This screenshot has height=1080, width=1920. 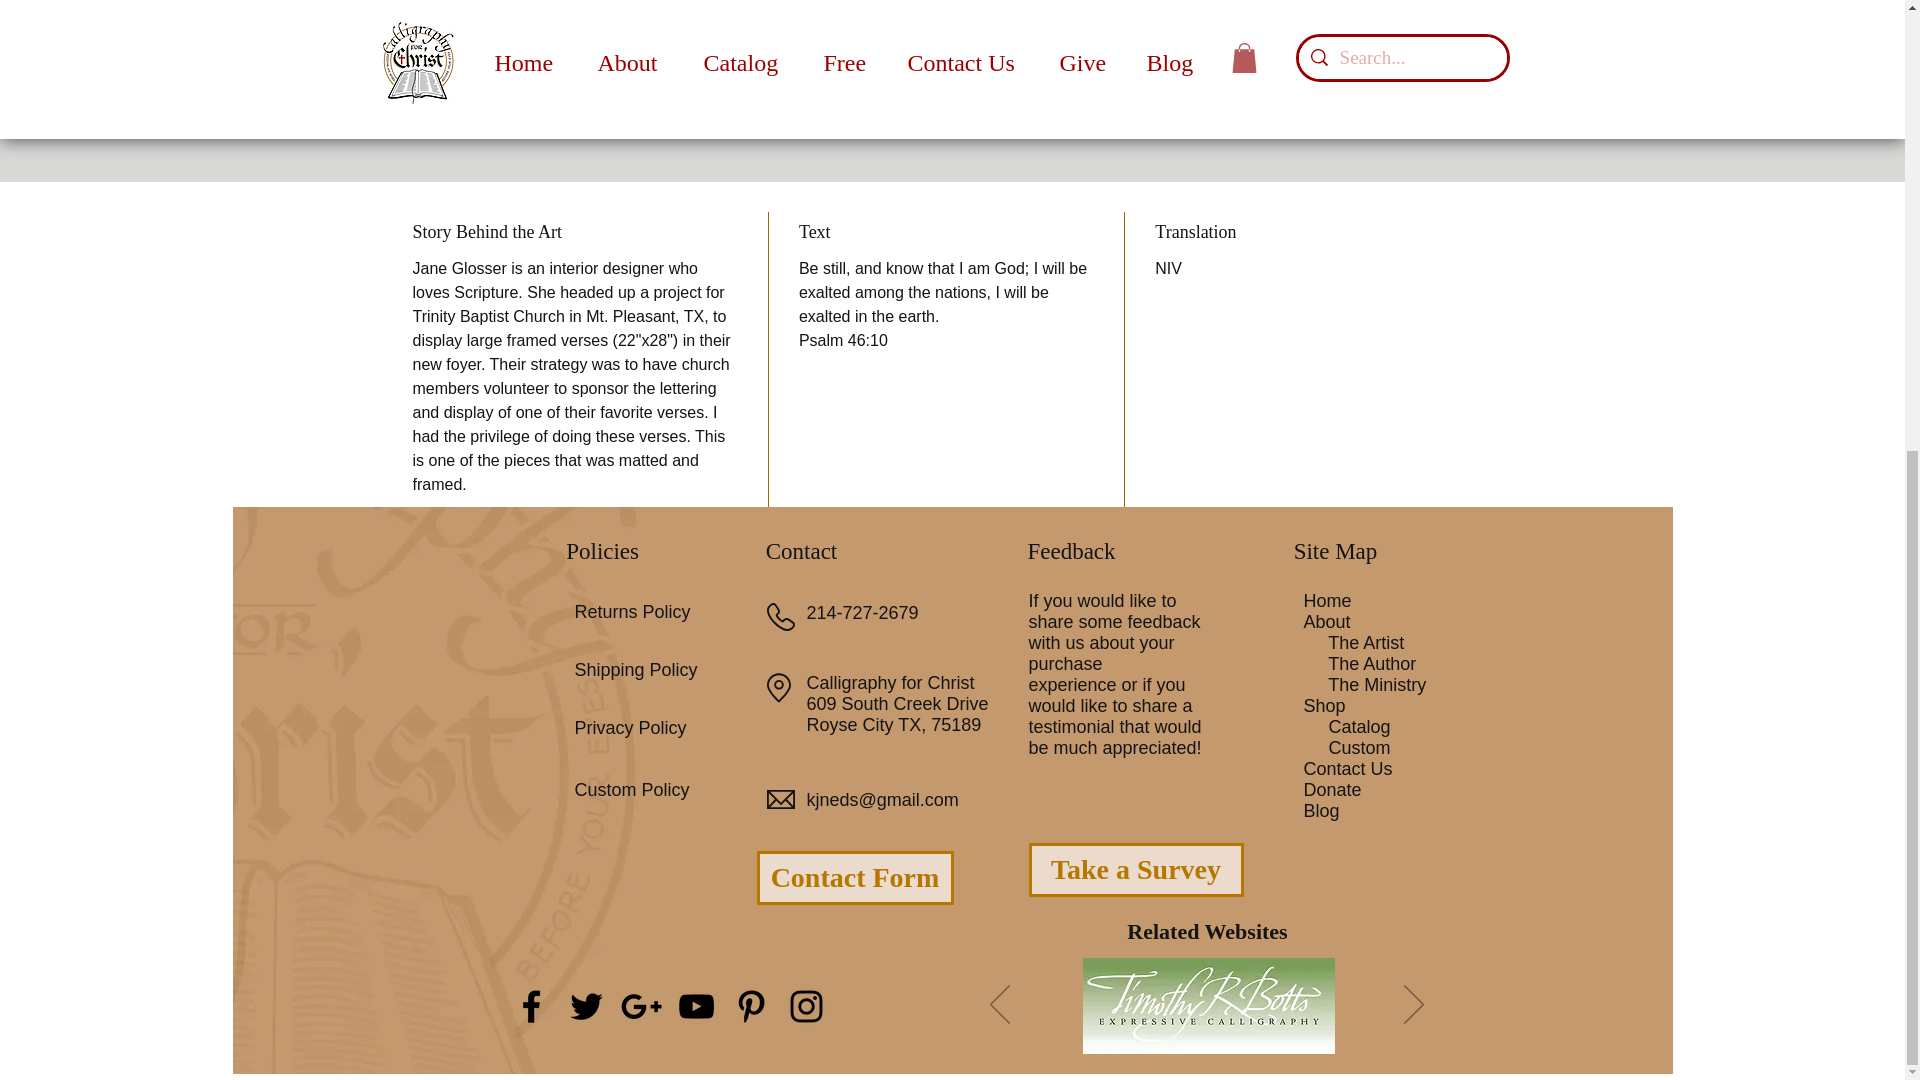 What do you see at coordinates (1134, 870) in the screenshot?
I see `Take a Survey` at bounding box center [1134, 870].